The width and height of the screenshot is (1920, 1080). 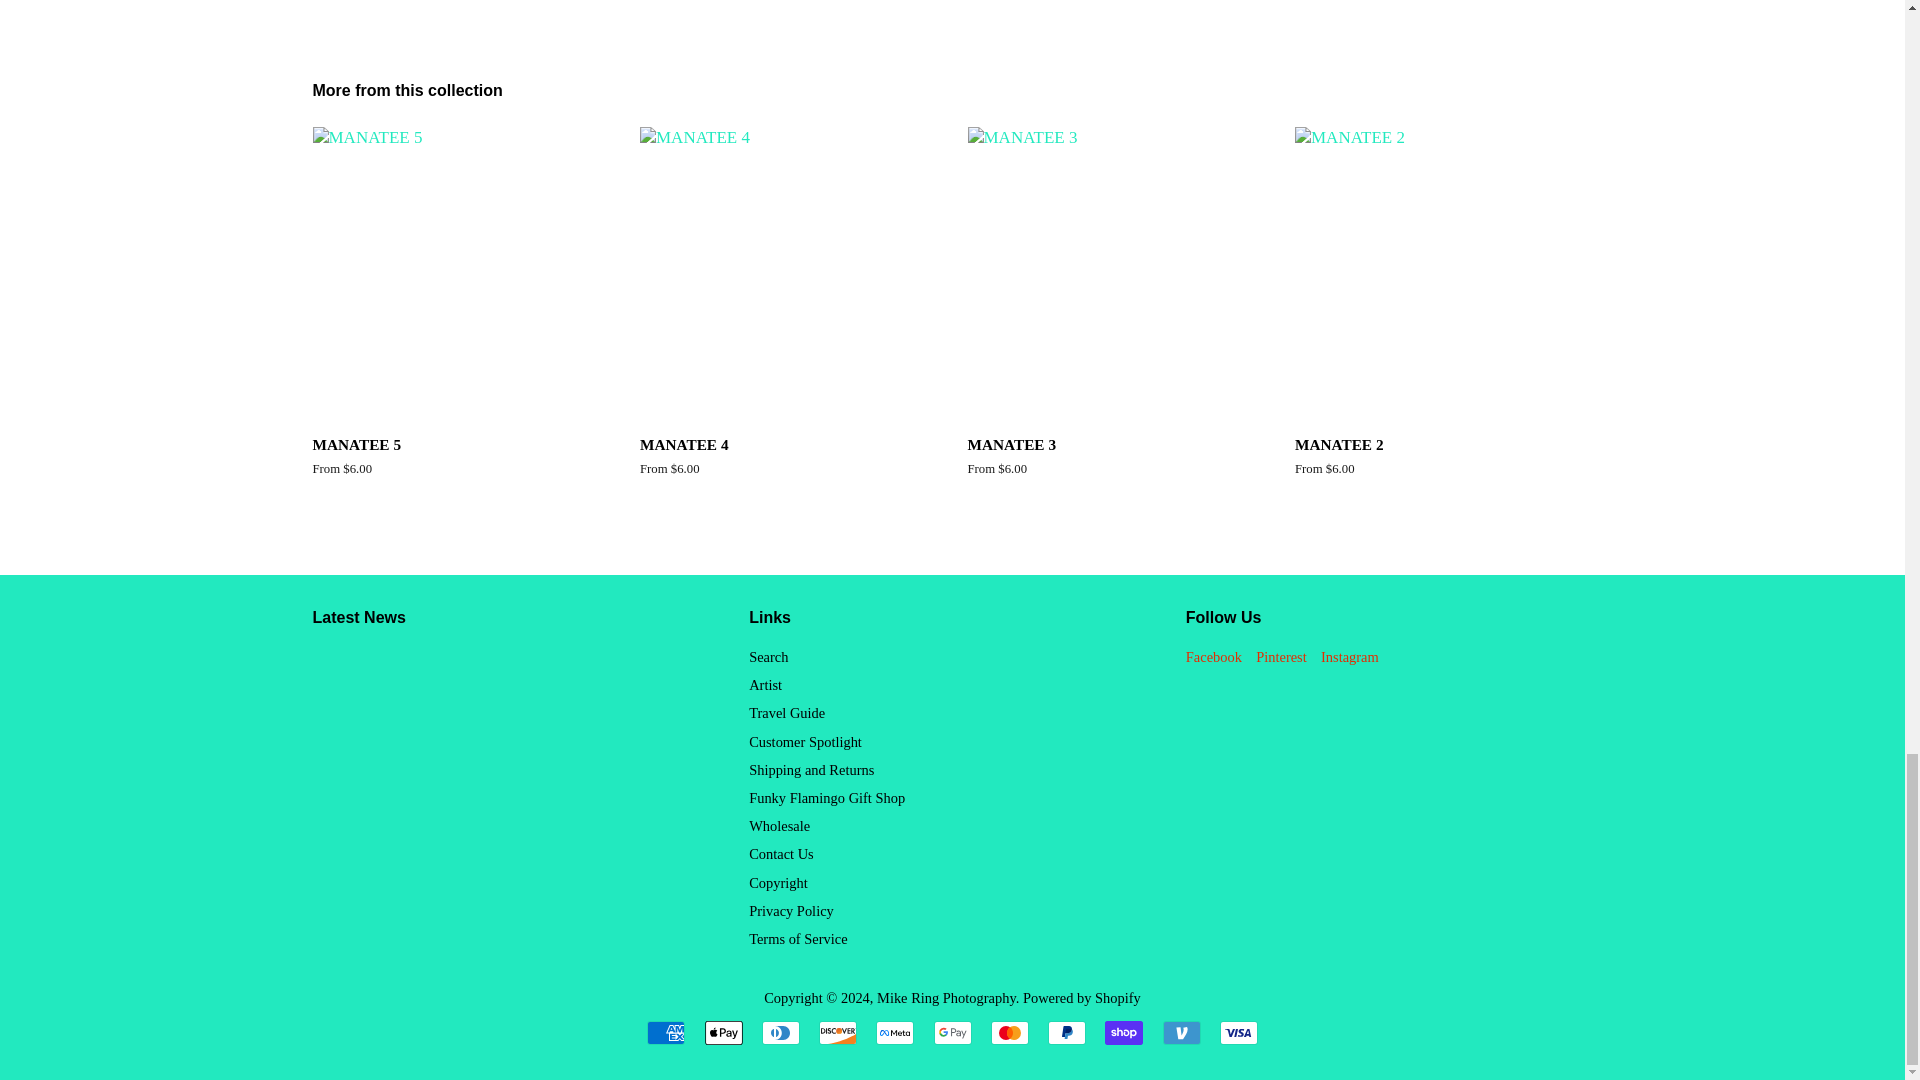 What do you see at coordinates (894, 1032) in the screenshot?
I see `Meta Pay` at bounding box center [894, 1032].